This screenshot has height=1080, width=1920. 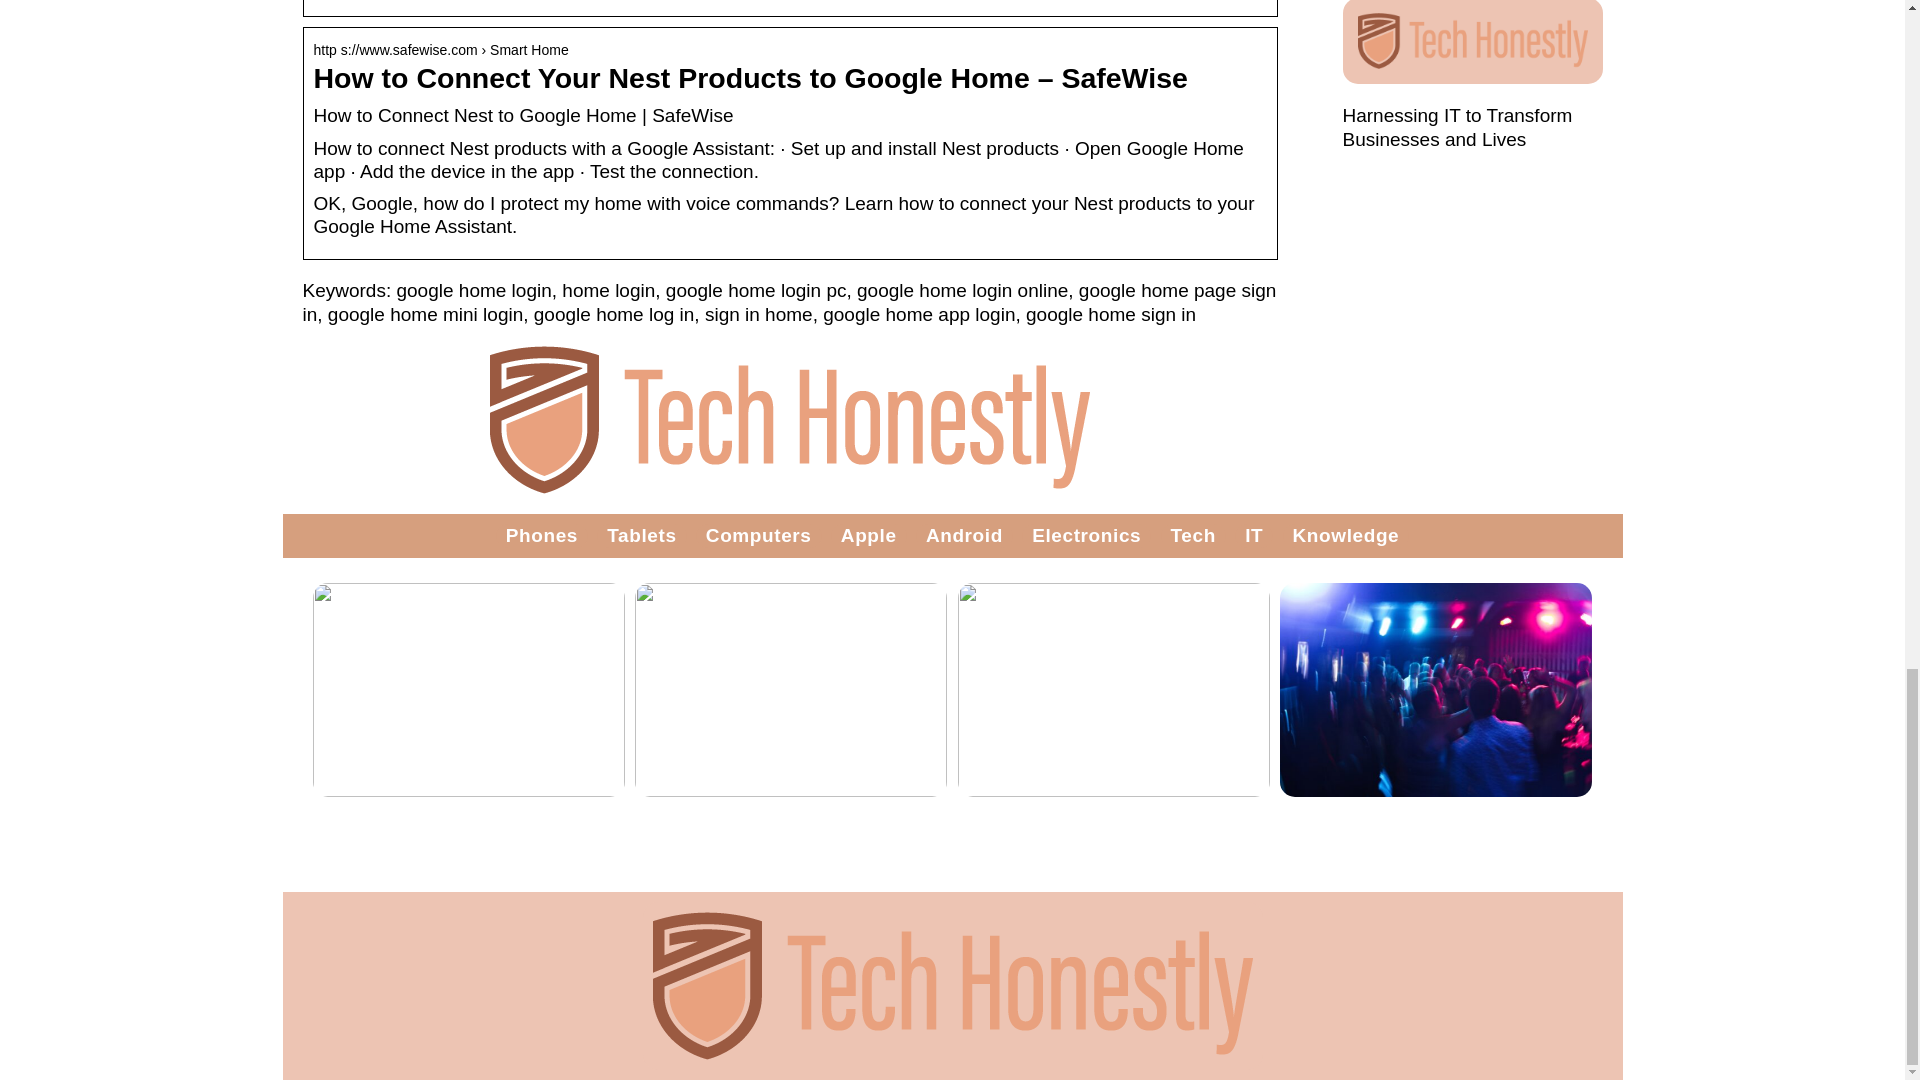 What do you see at coordinates (542, 535) in the screenshot?
I see `Phones` at bounding box center [542, 535].